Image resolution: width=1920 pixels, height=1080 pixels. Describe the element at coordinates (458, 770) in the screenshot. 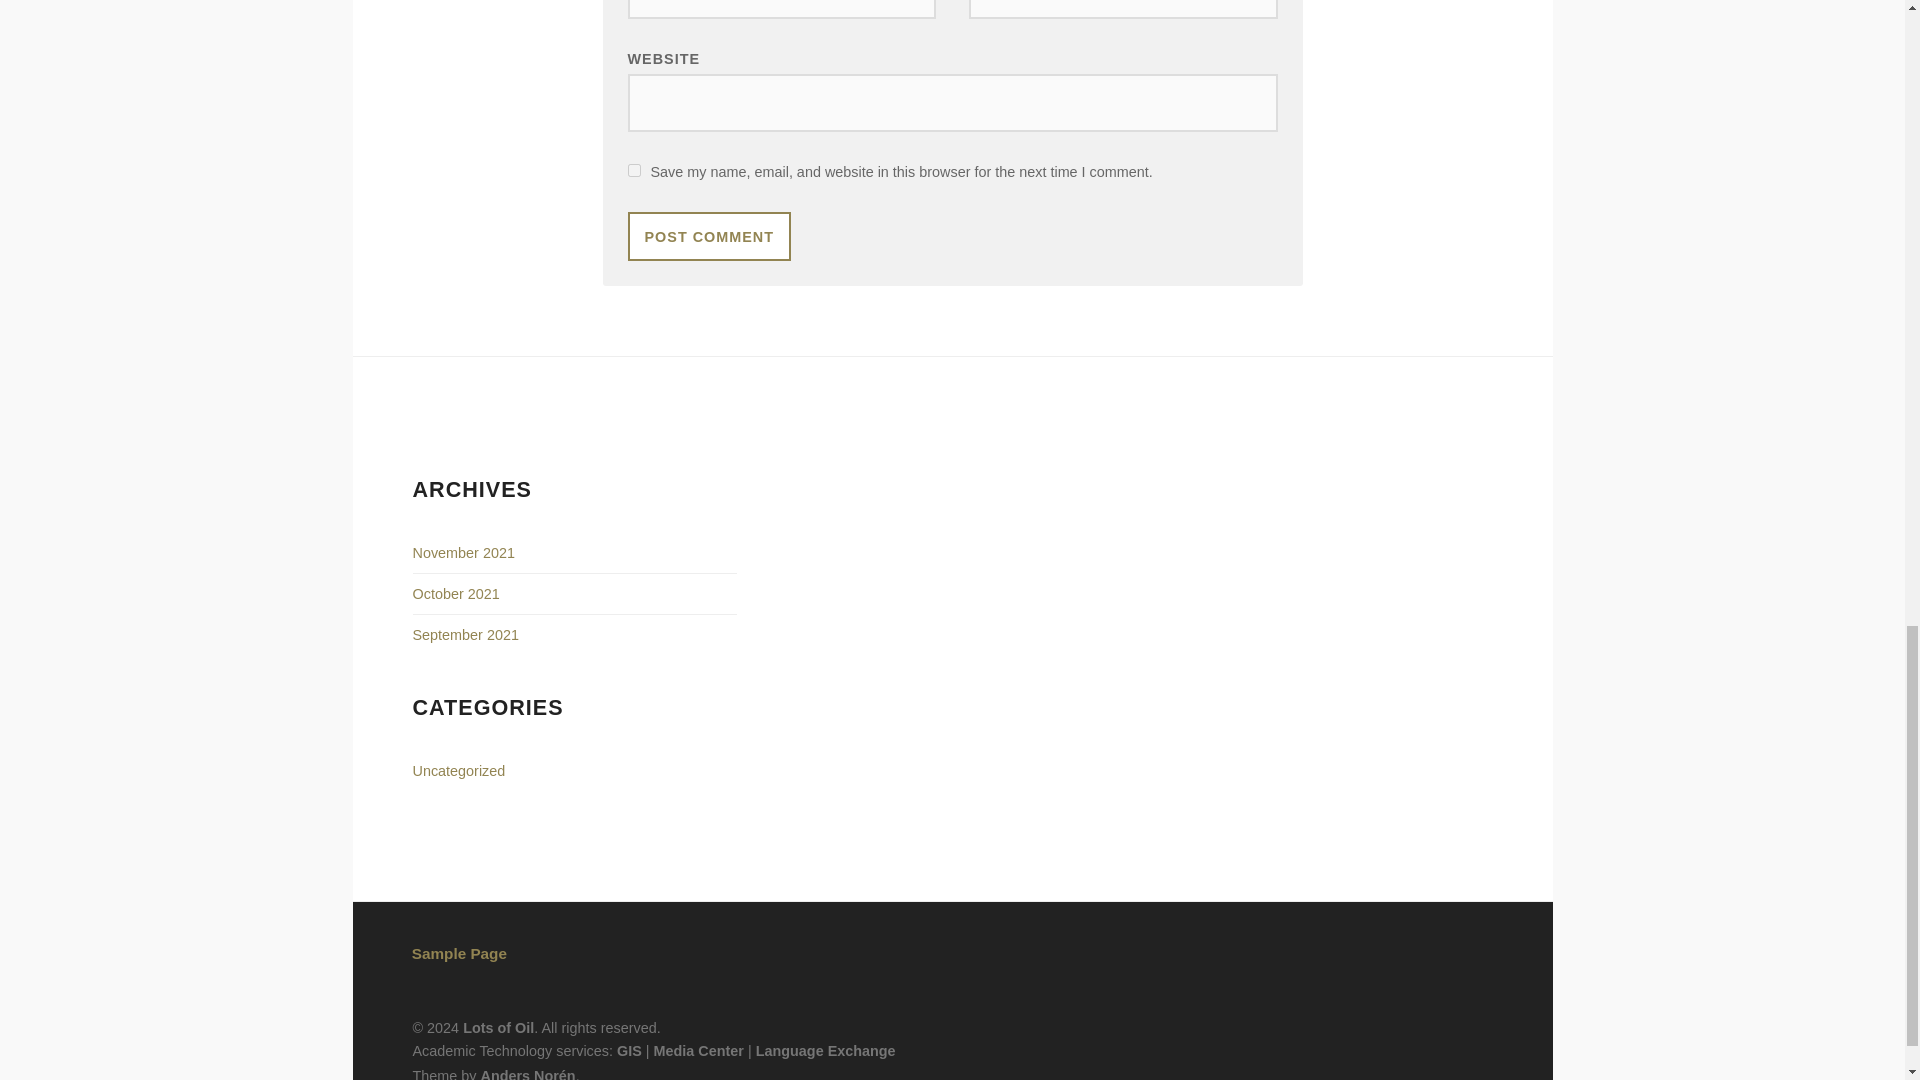

I see `Uncategorized` at that location.